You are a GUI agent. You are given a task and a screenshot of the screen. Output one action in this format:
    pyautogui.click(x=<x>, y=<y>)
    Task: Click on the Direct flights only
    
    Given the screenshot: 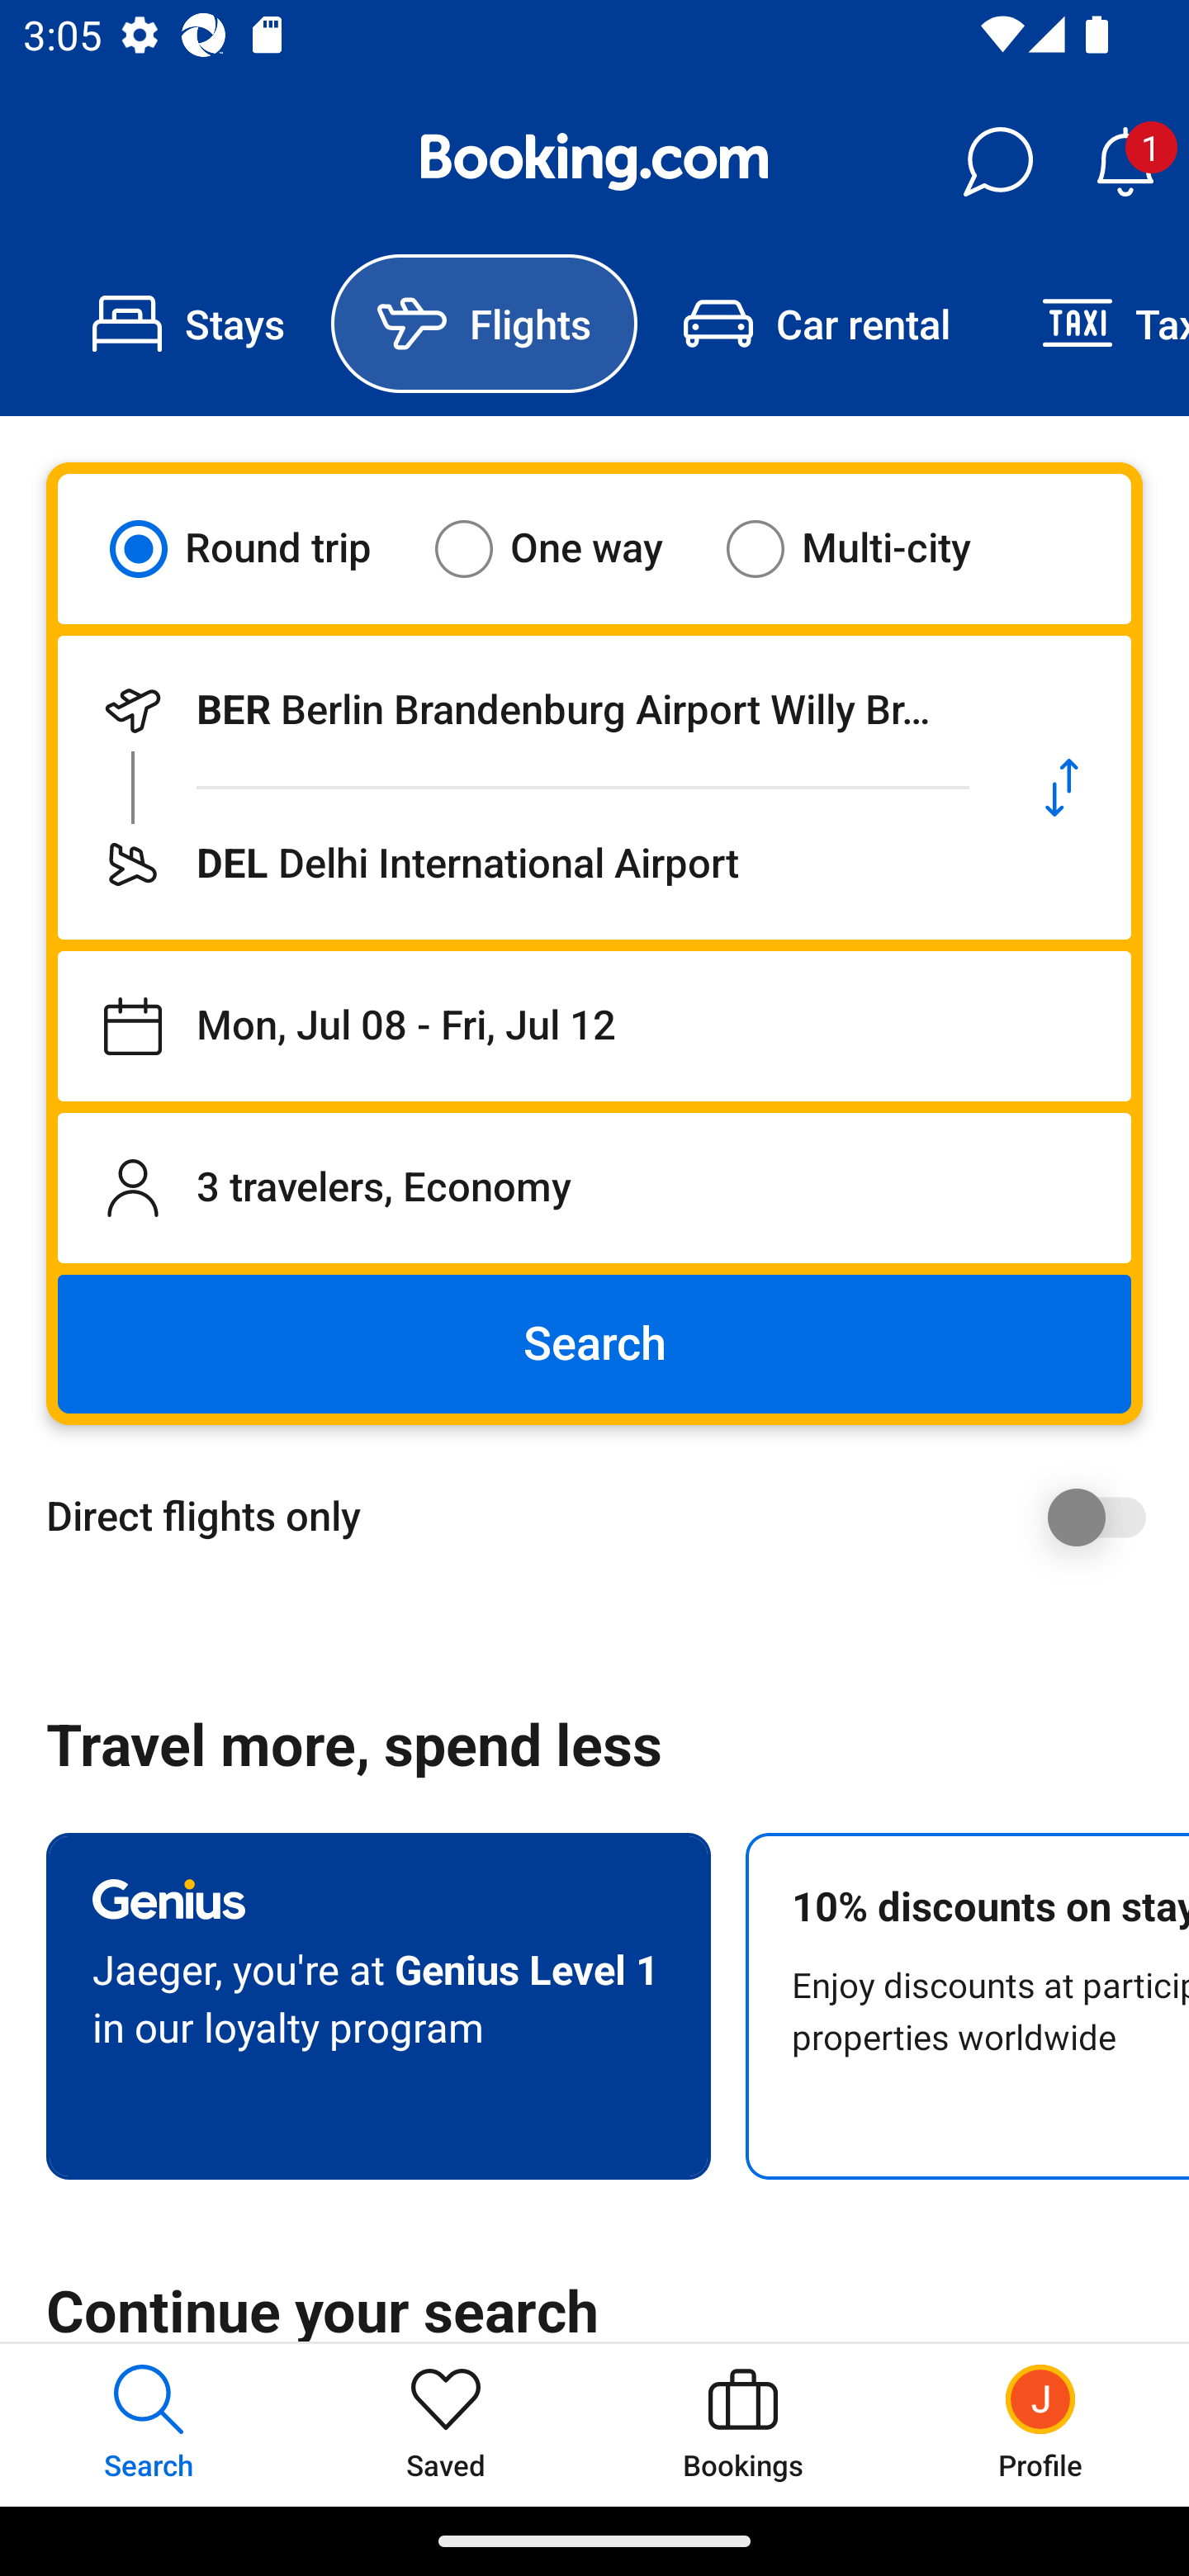 What is the action you would take?
    pyautogui.click(x=606, y=1517)
    